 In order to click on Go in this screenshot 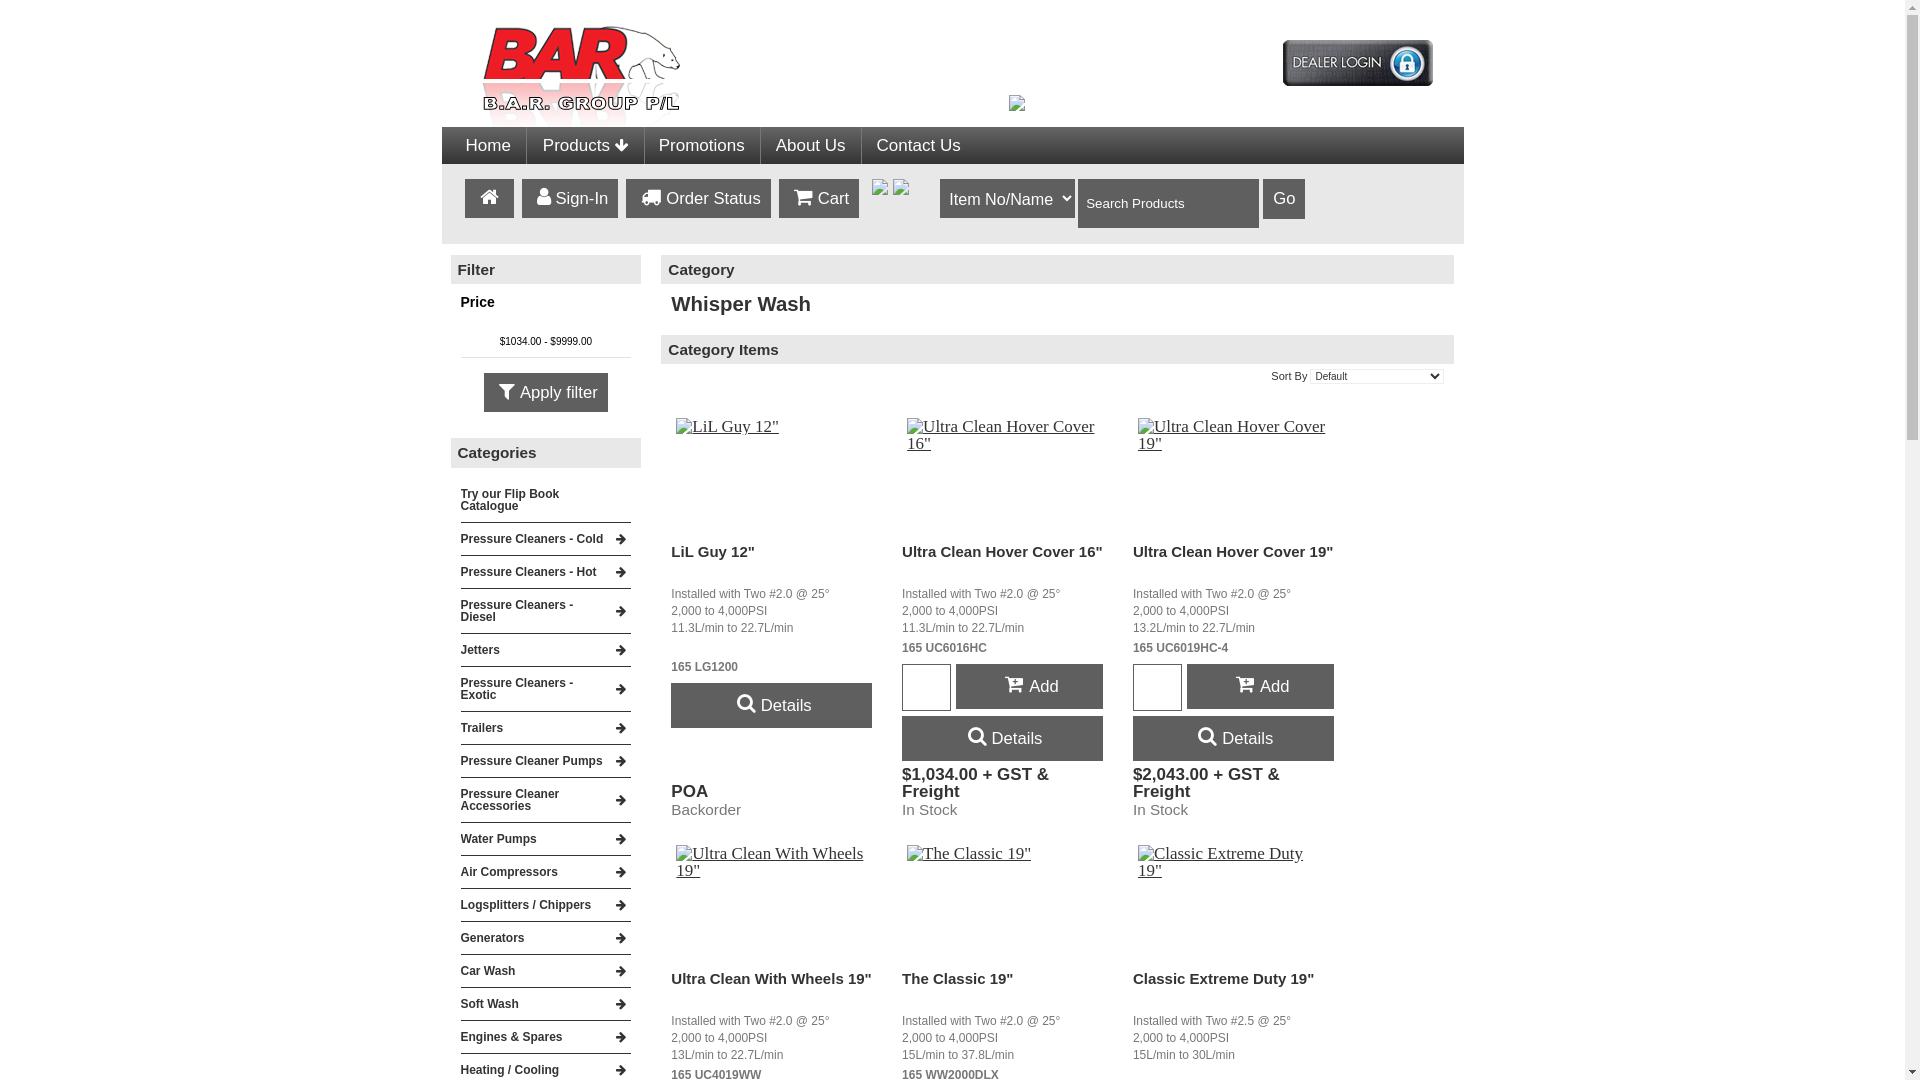, I will do `click(1284, 199)`.